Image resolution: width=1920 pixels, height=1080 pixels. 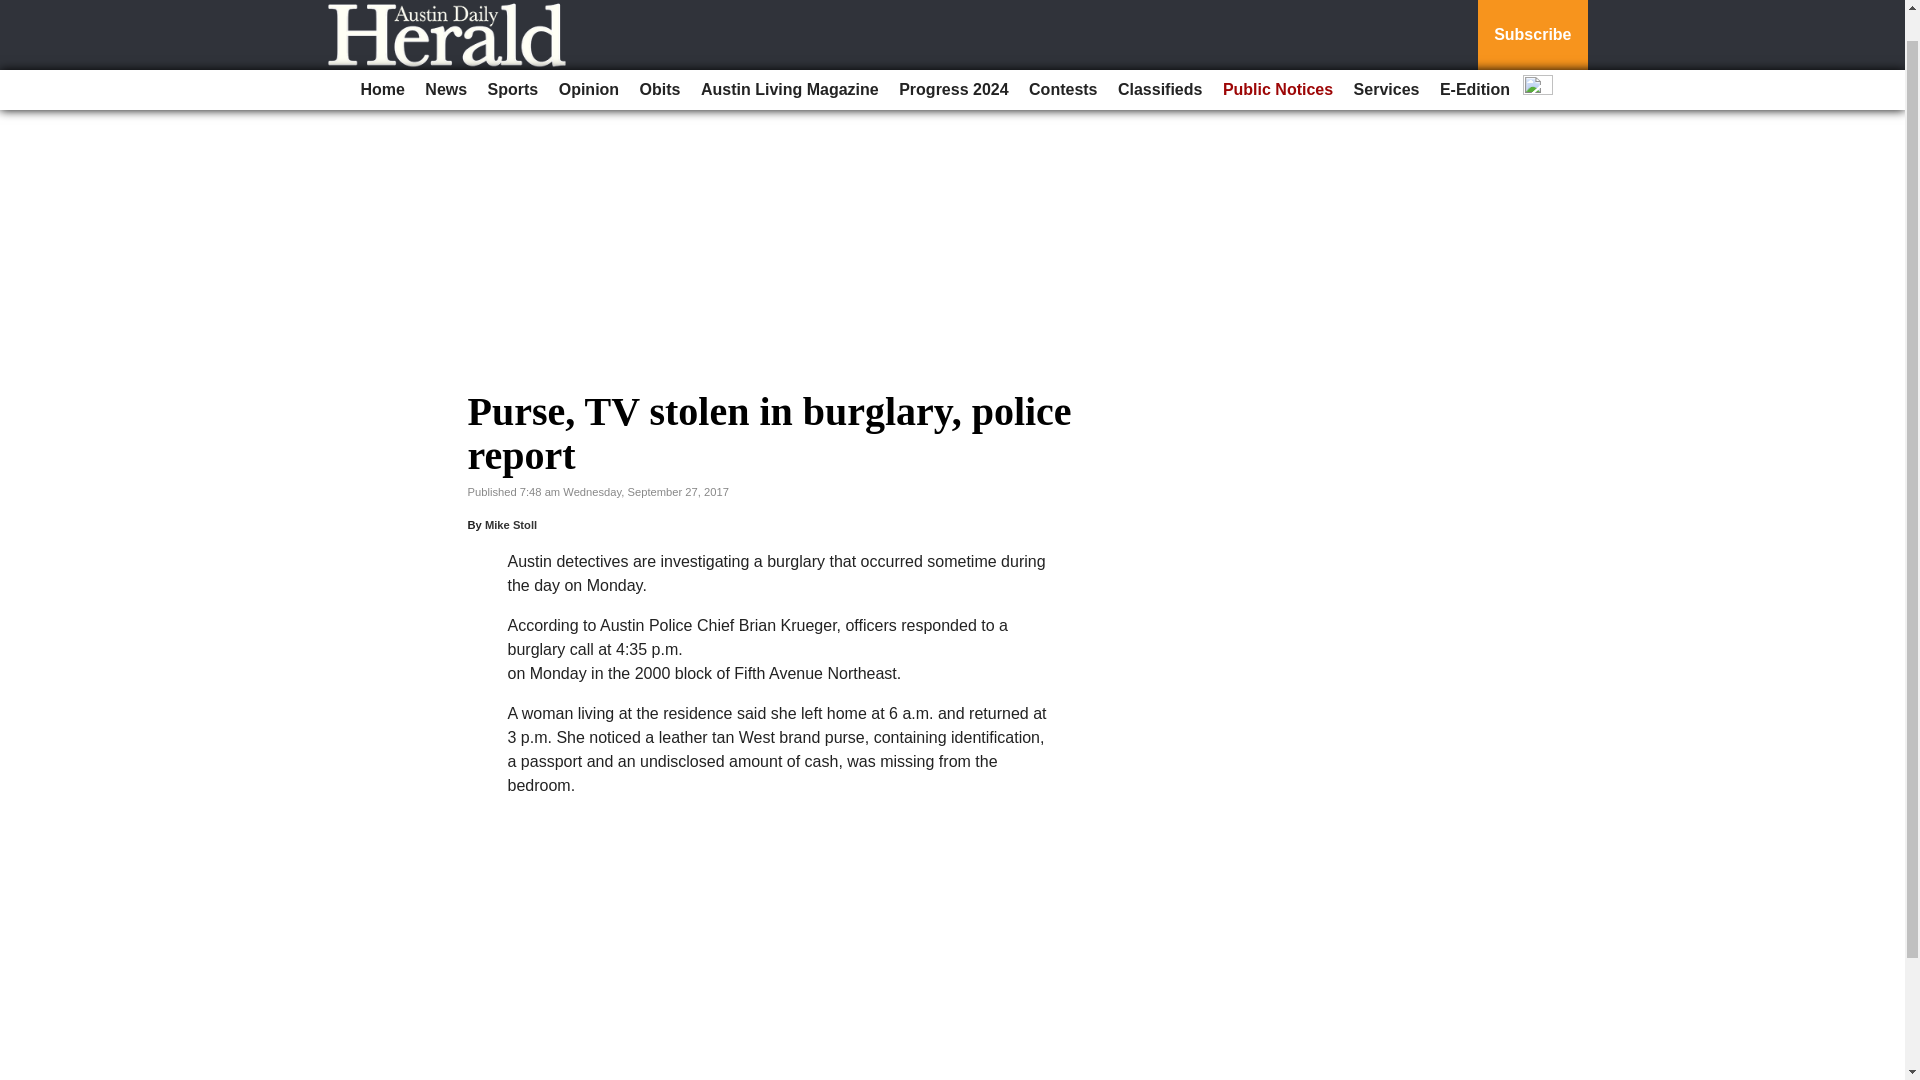 I want to click on Opinion, so click(x=589, y=58).